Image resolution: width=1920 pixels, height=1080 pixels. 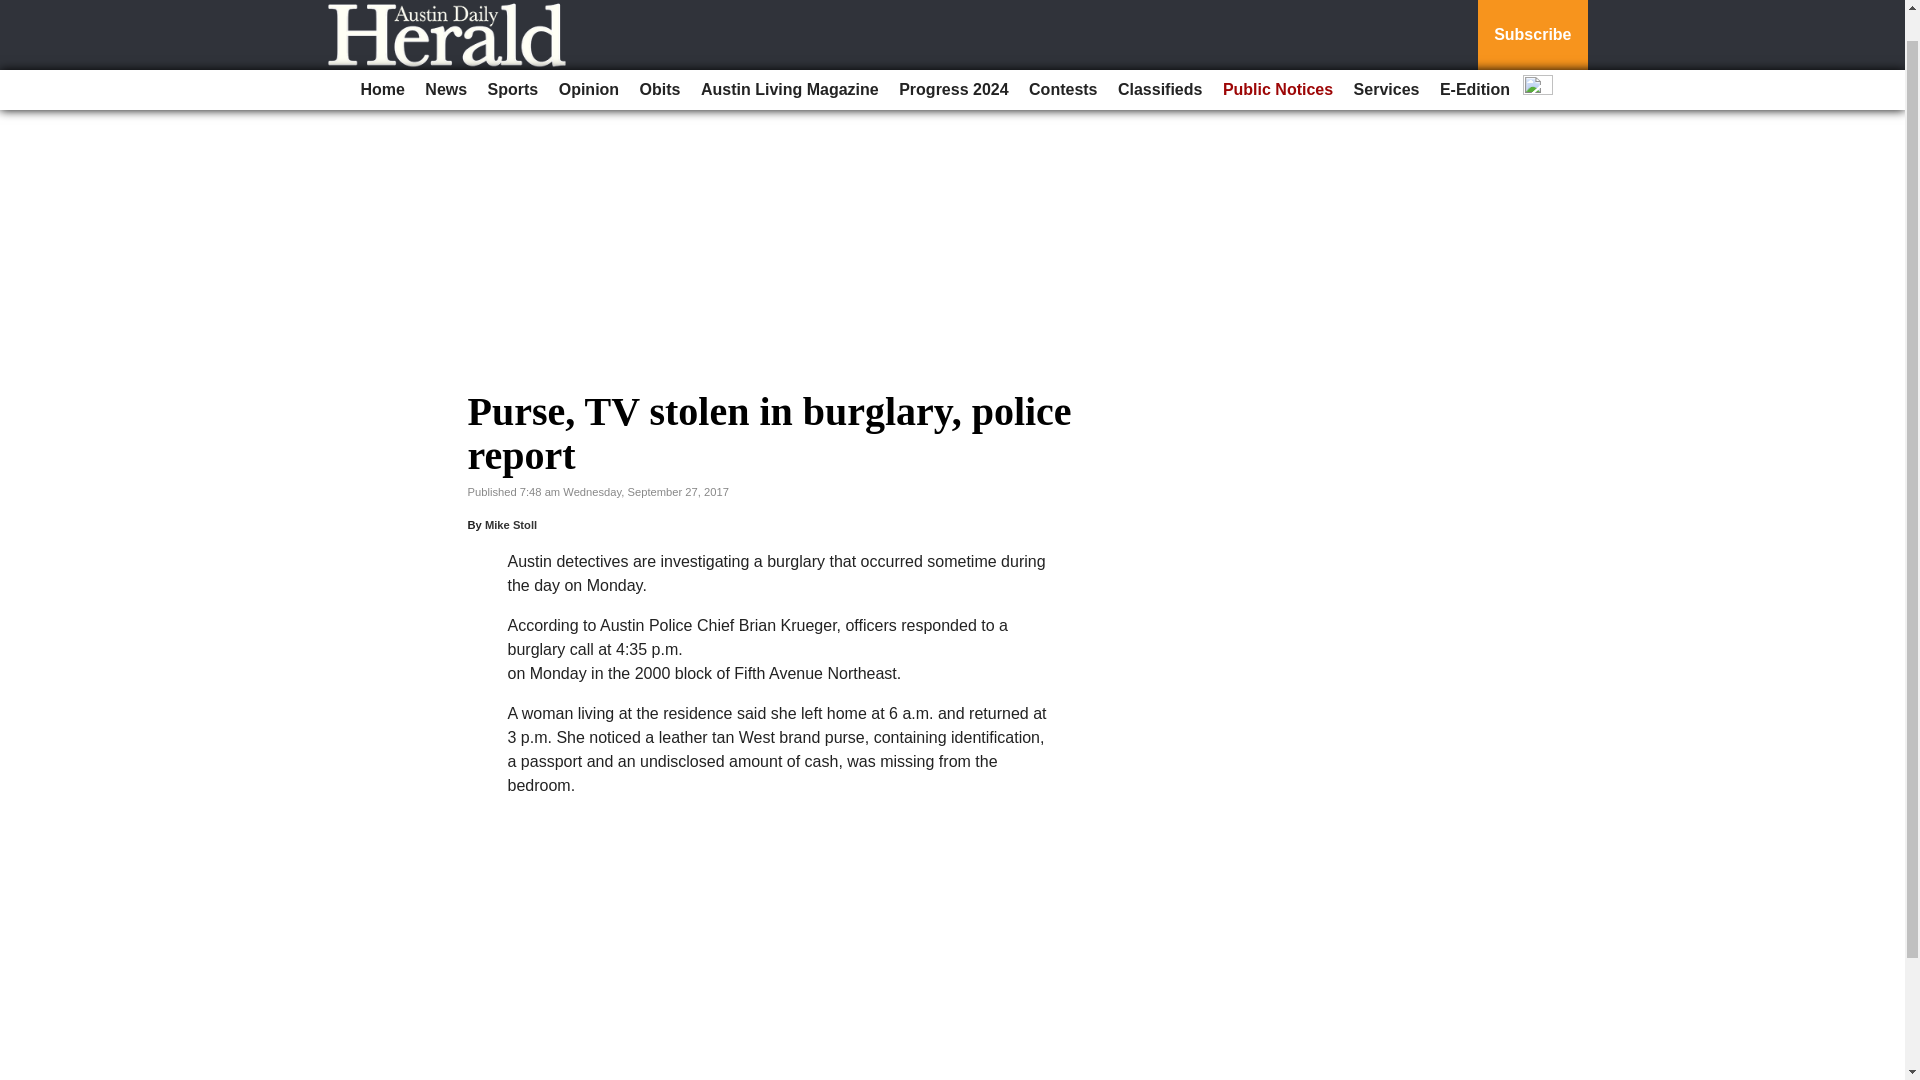 I want to click on Opinion, so click(x=589, y=58).